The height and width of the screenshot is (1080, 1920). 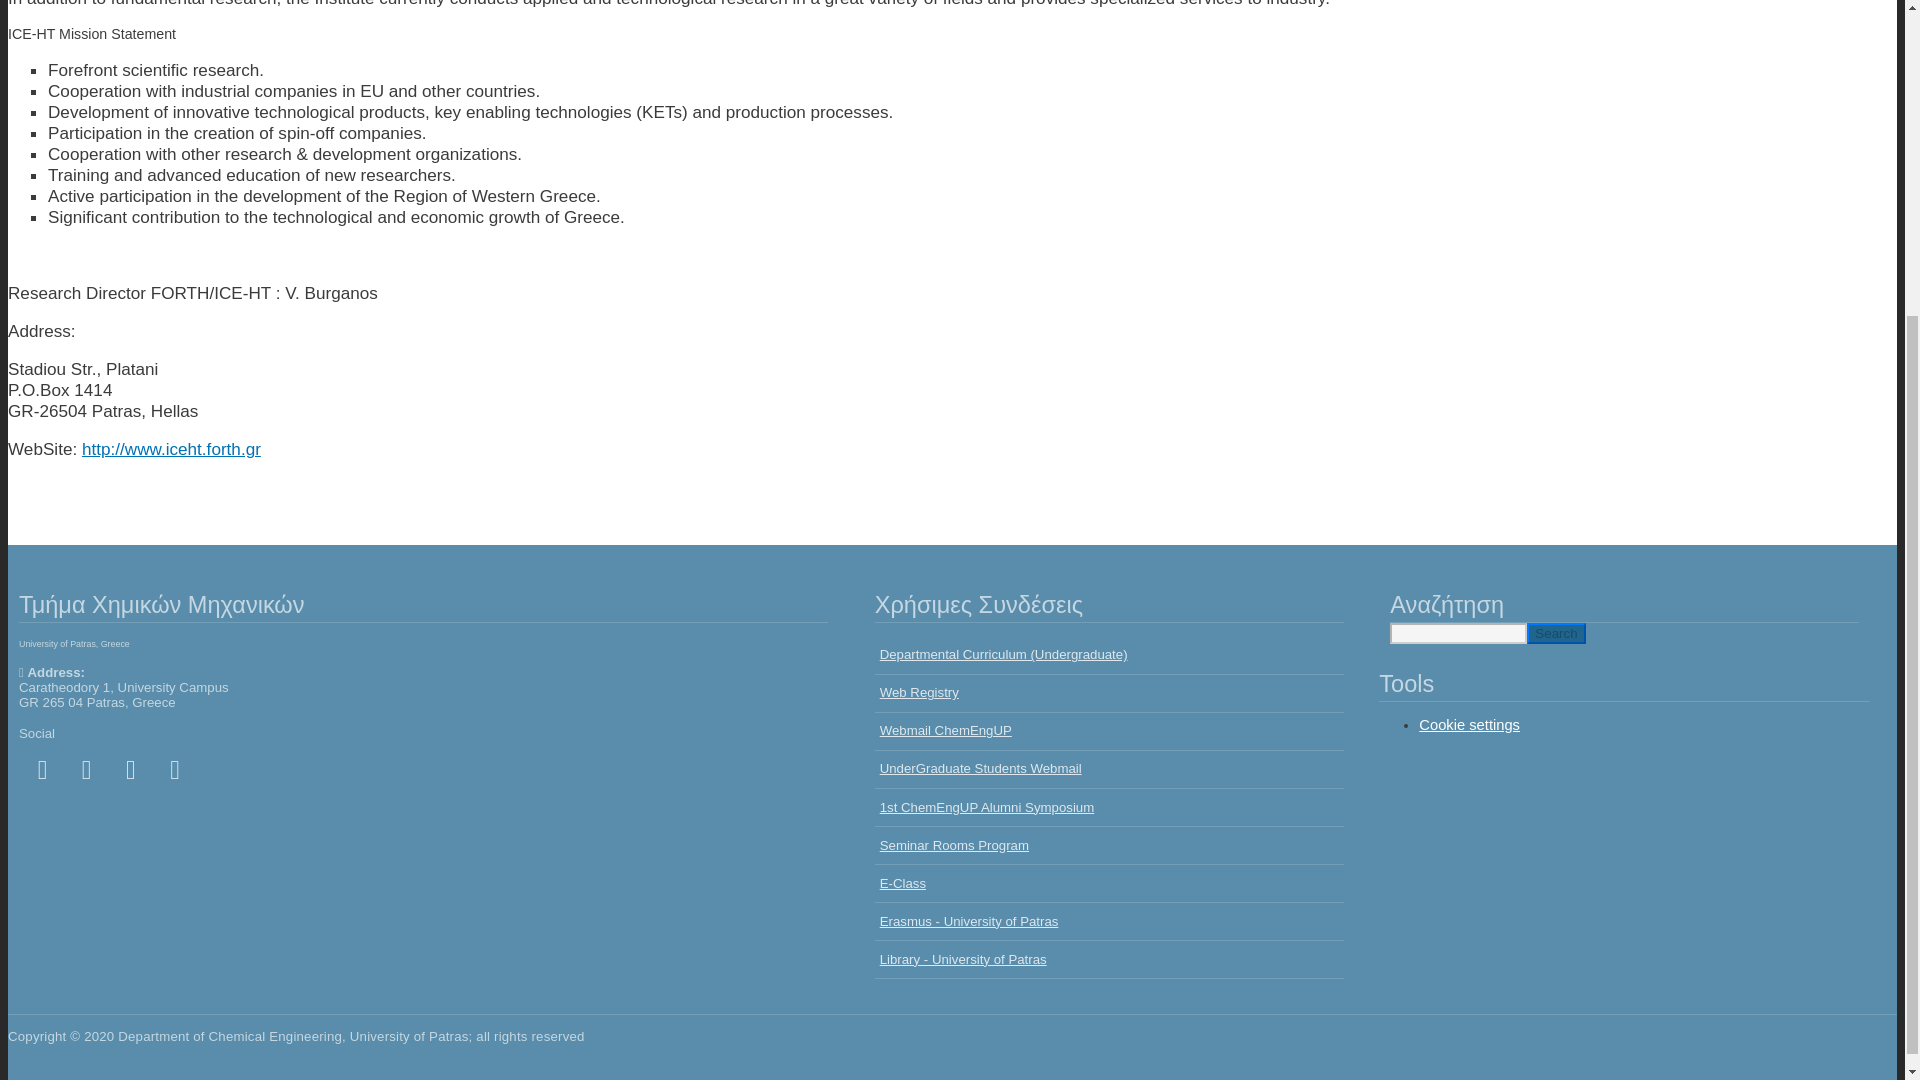 What do you see at coordinates (1110, 656) in the screenshot?
I see `Departmental Curriculum` at bounding box center [1110, 656].